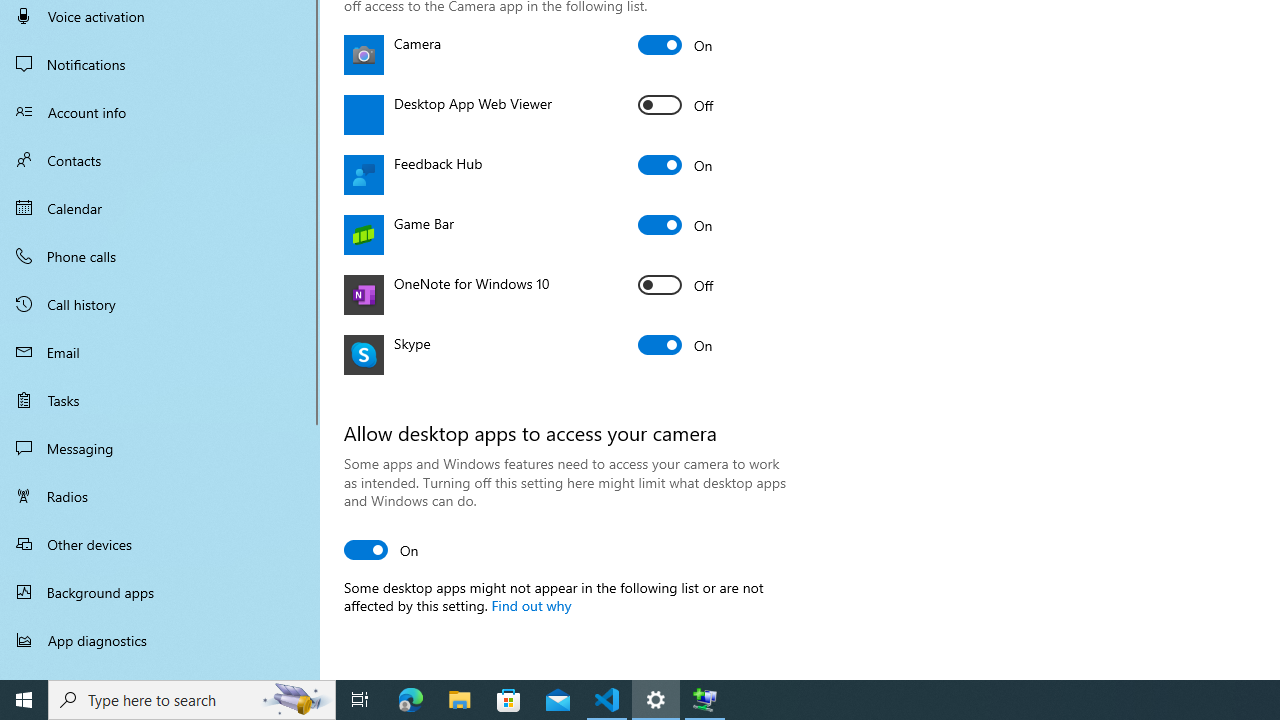  What do you see at coordinates (676, 224) in the screenshot?
I see `Game Bar` at bounding box center [676, 224].